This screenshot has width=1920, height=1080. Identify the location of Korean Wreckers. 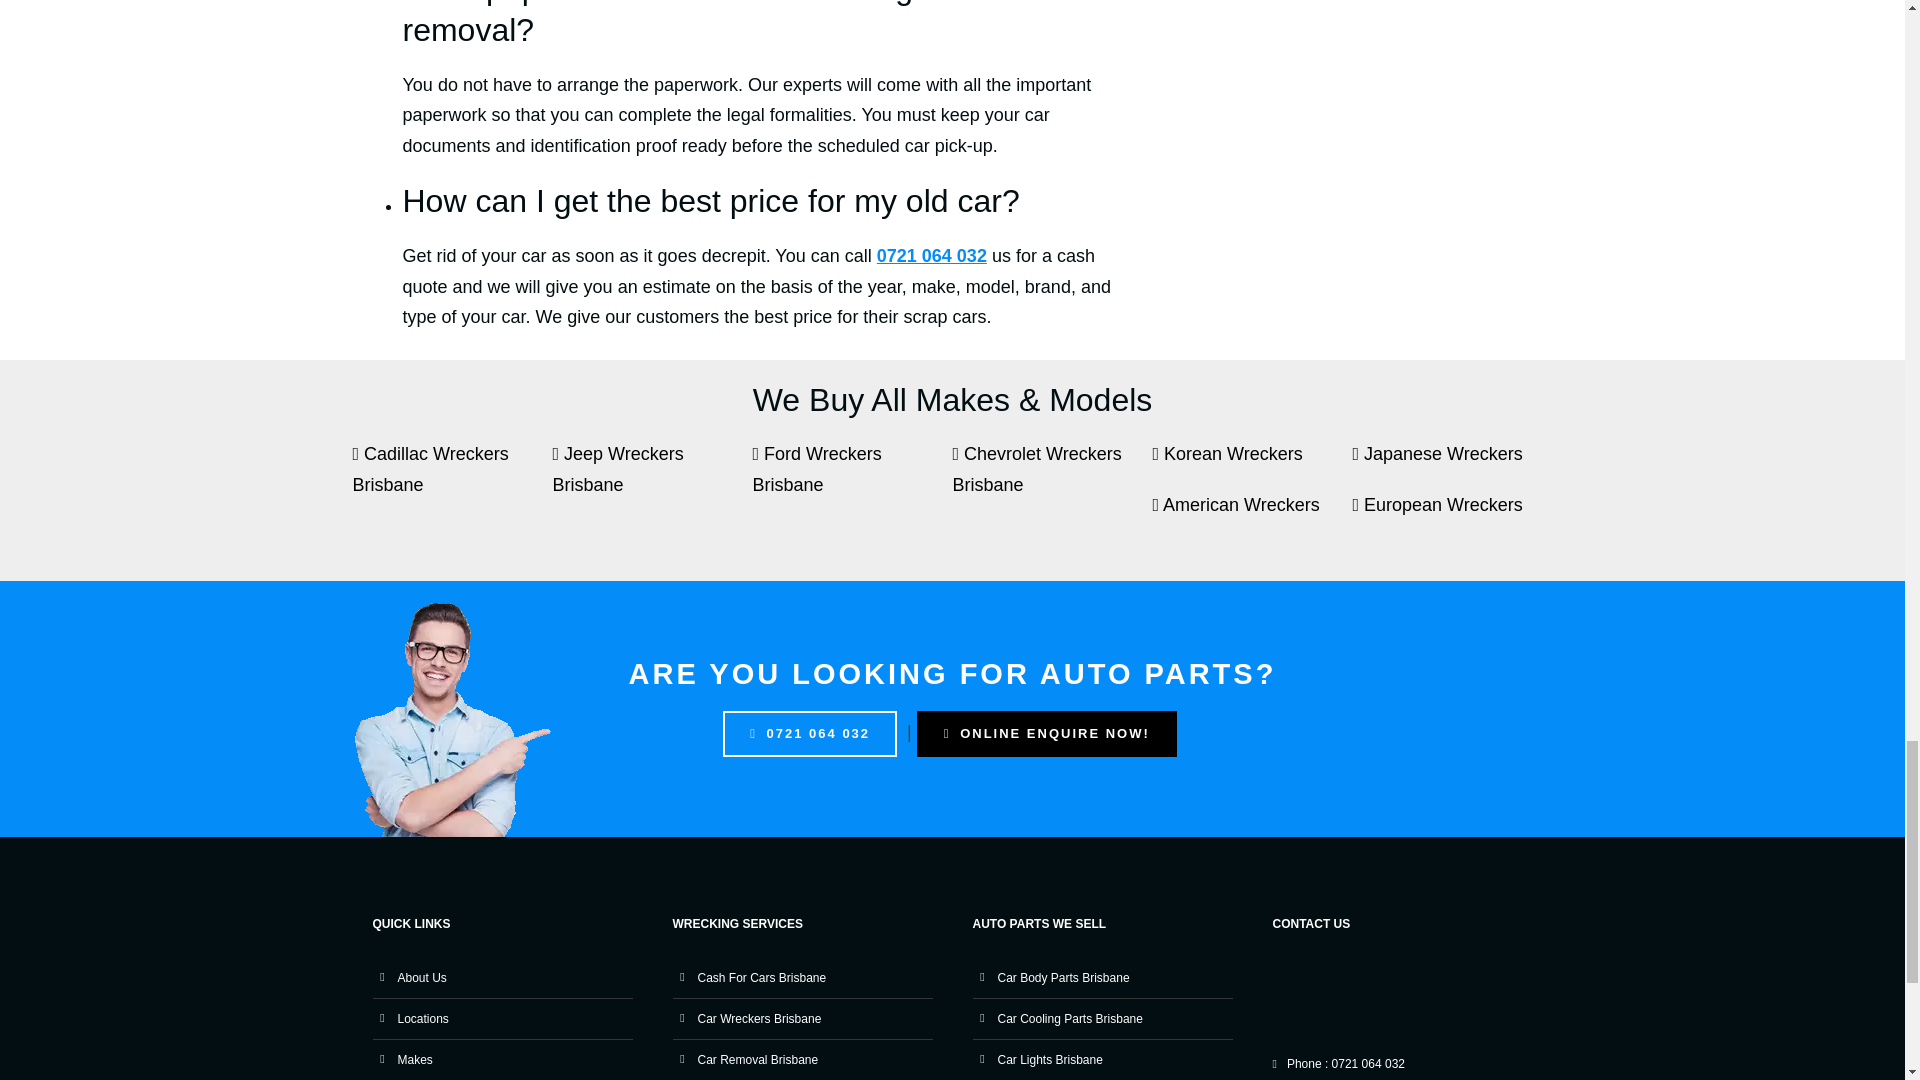
(1252, 464).